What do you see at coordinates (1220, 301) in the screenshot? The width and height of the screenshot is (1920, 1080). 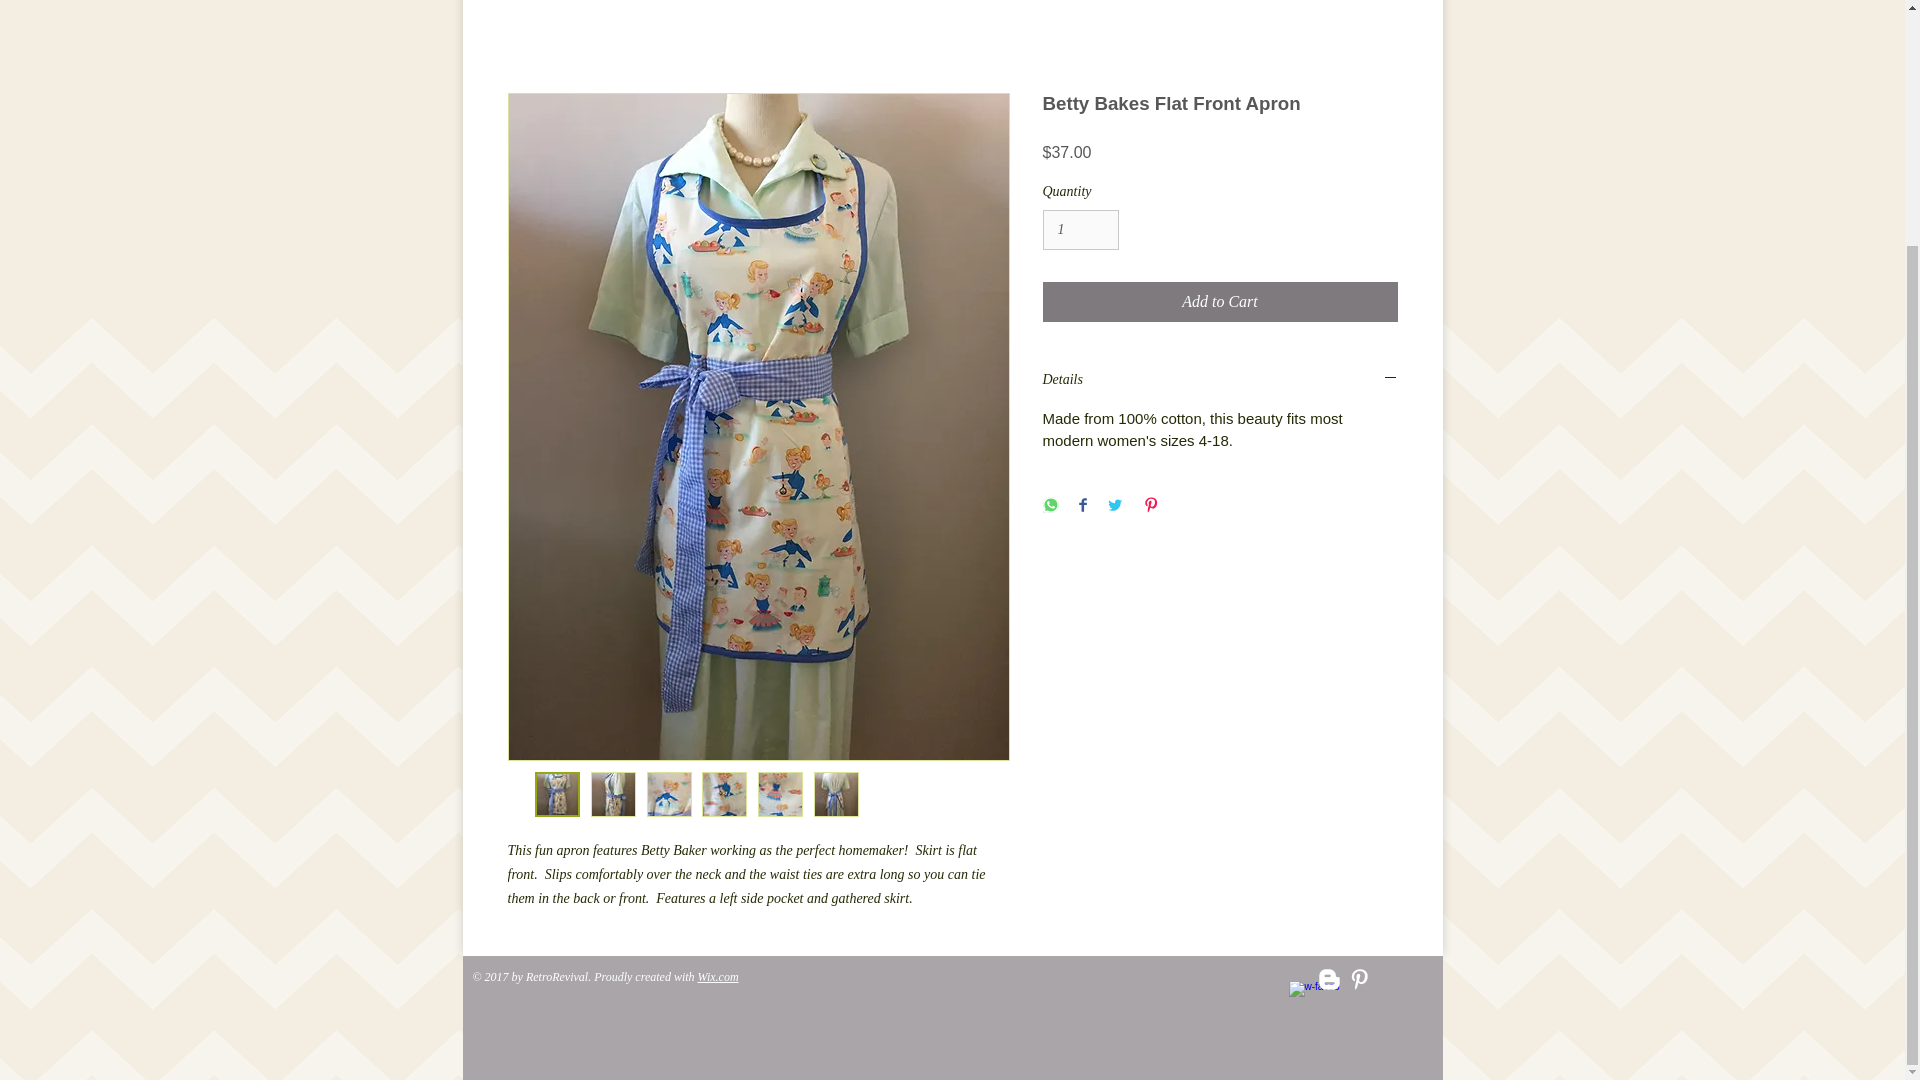 I see `Add to Cart` at bounding box center [1220, 301].